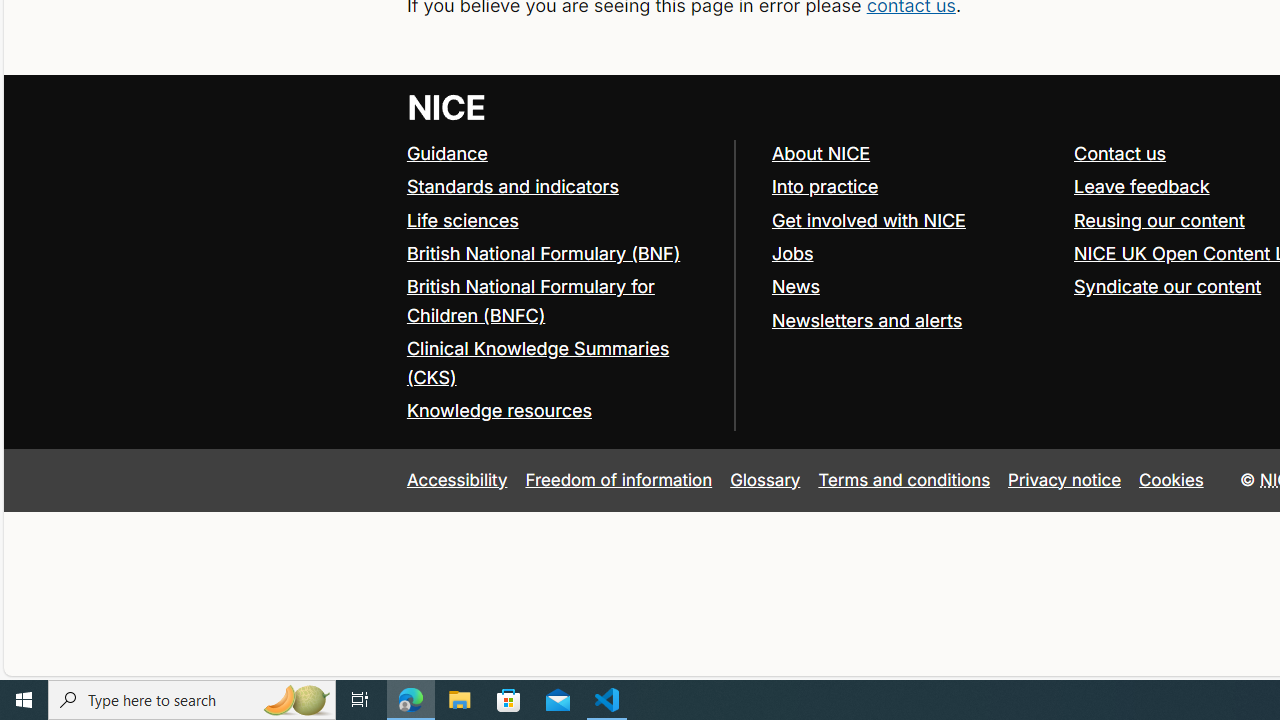 This screenshot has width=1280, height=720. What do you see at coordinates (904, 479) in the screenshot?
I see `Terms and conditions` at bounding box center [904, 479].